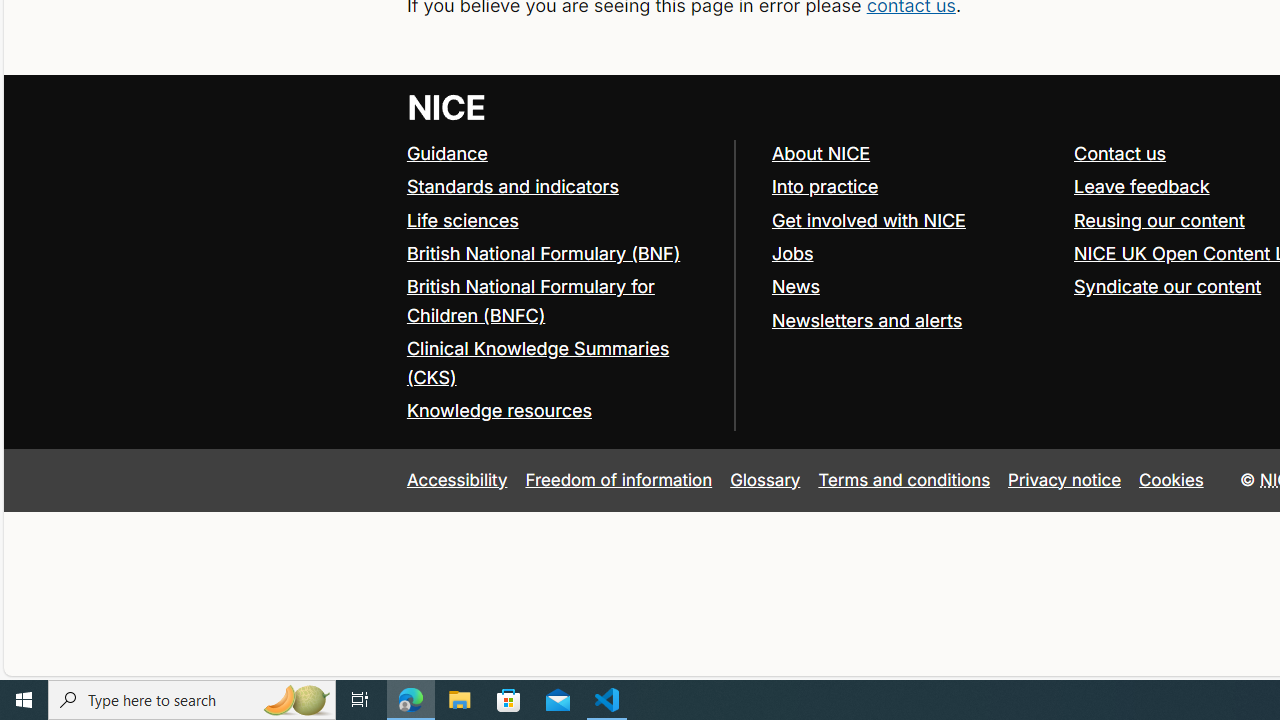 This screenshot has width=1280, height=720. What do you see at coordinates (904, 479) in the screenshot?
I see `Terms and conditions` at bounding box center [904, 479].